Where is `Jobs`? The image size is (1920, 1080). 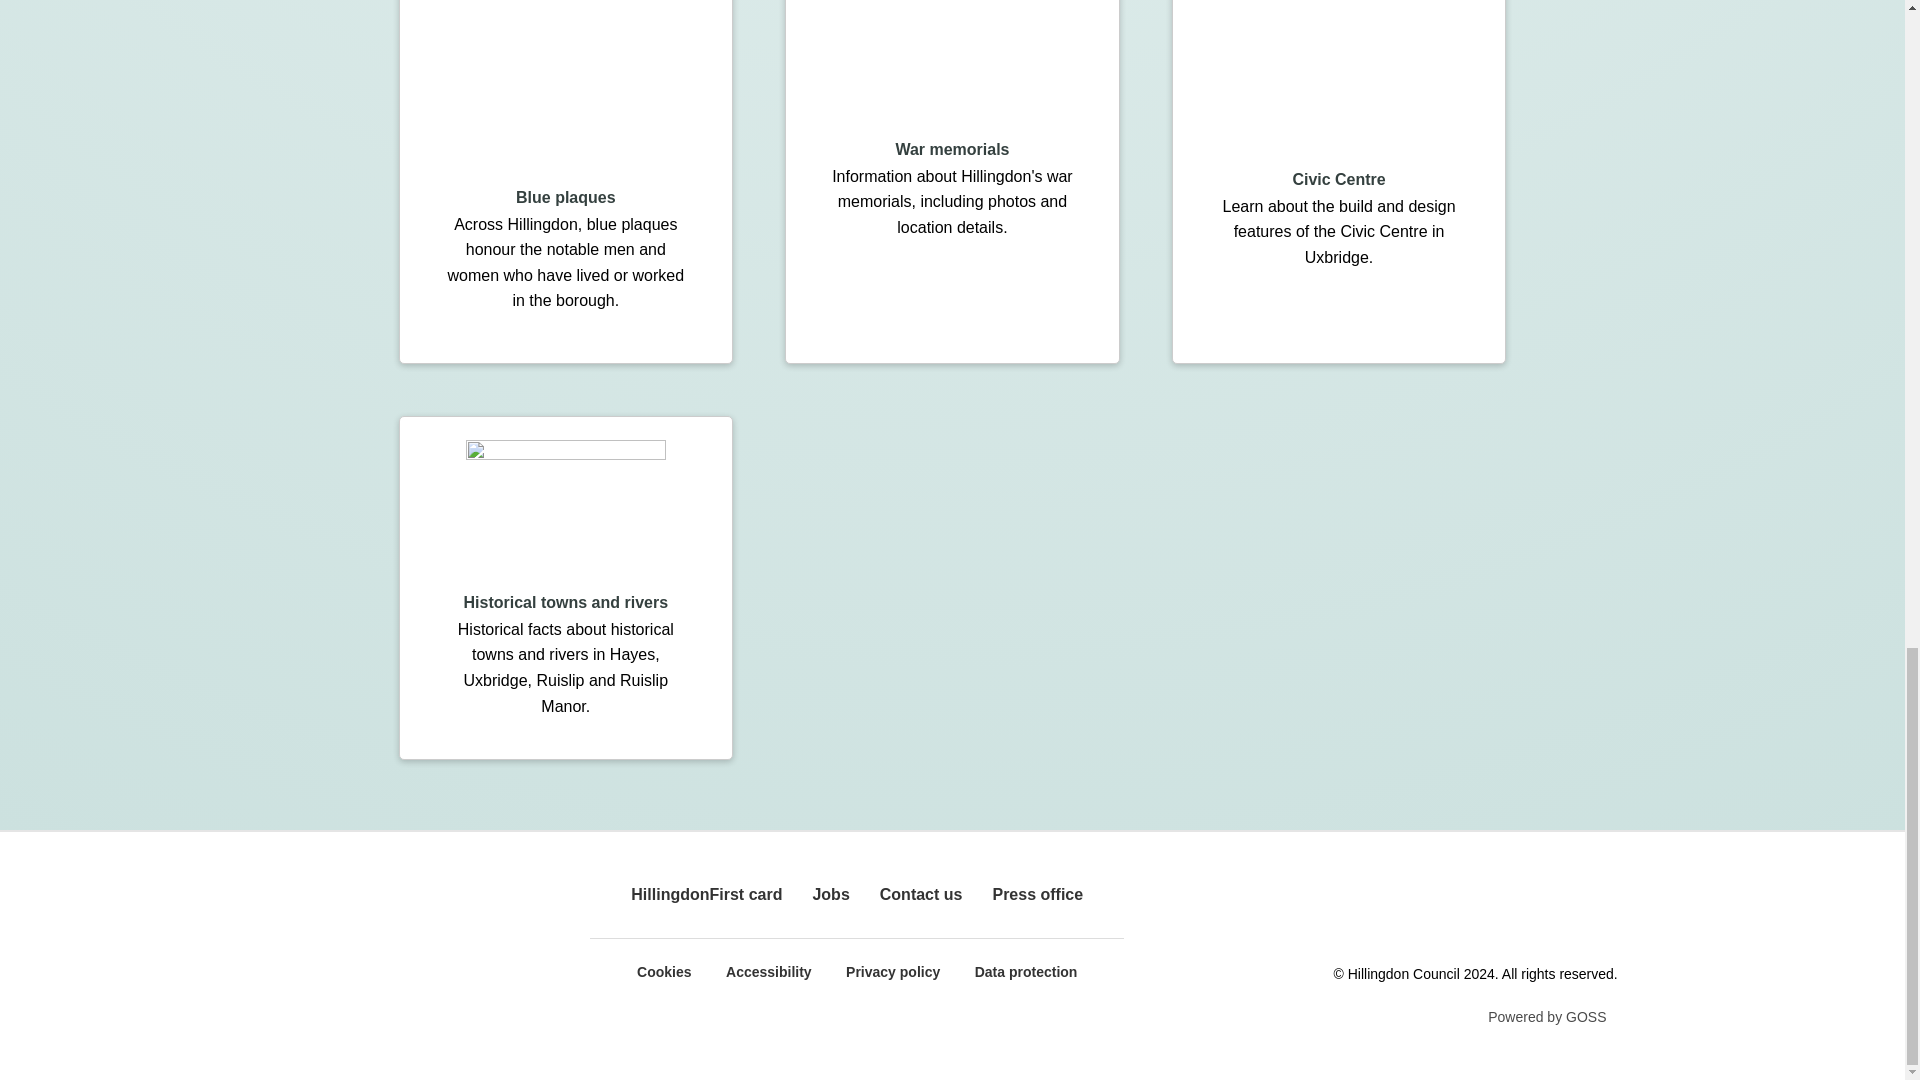 Jobs is located at coordinates (830, 894).